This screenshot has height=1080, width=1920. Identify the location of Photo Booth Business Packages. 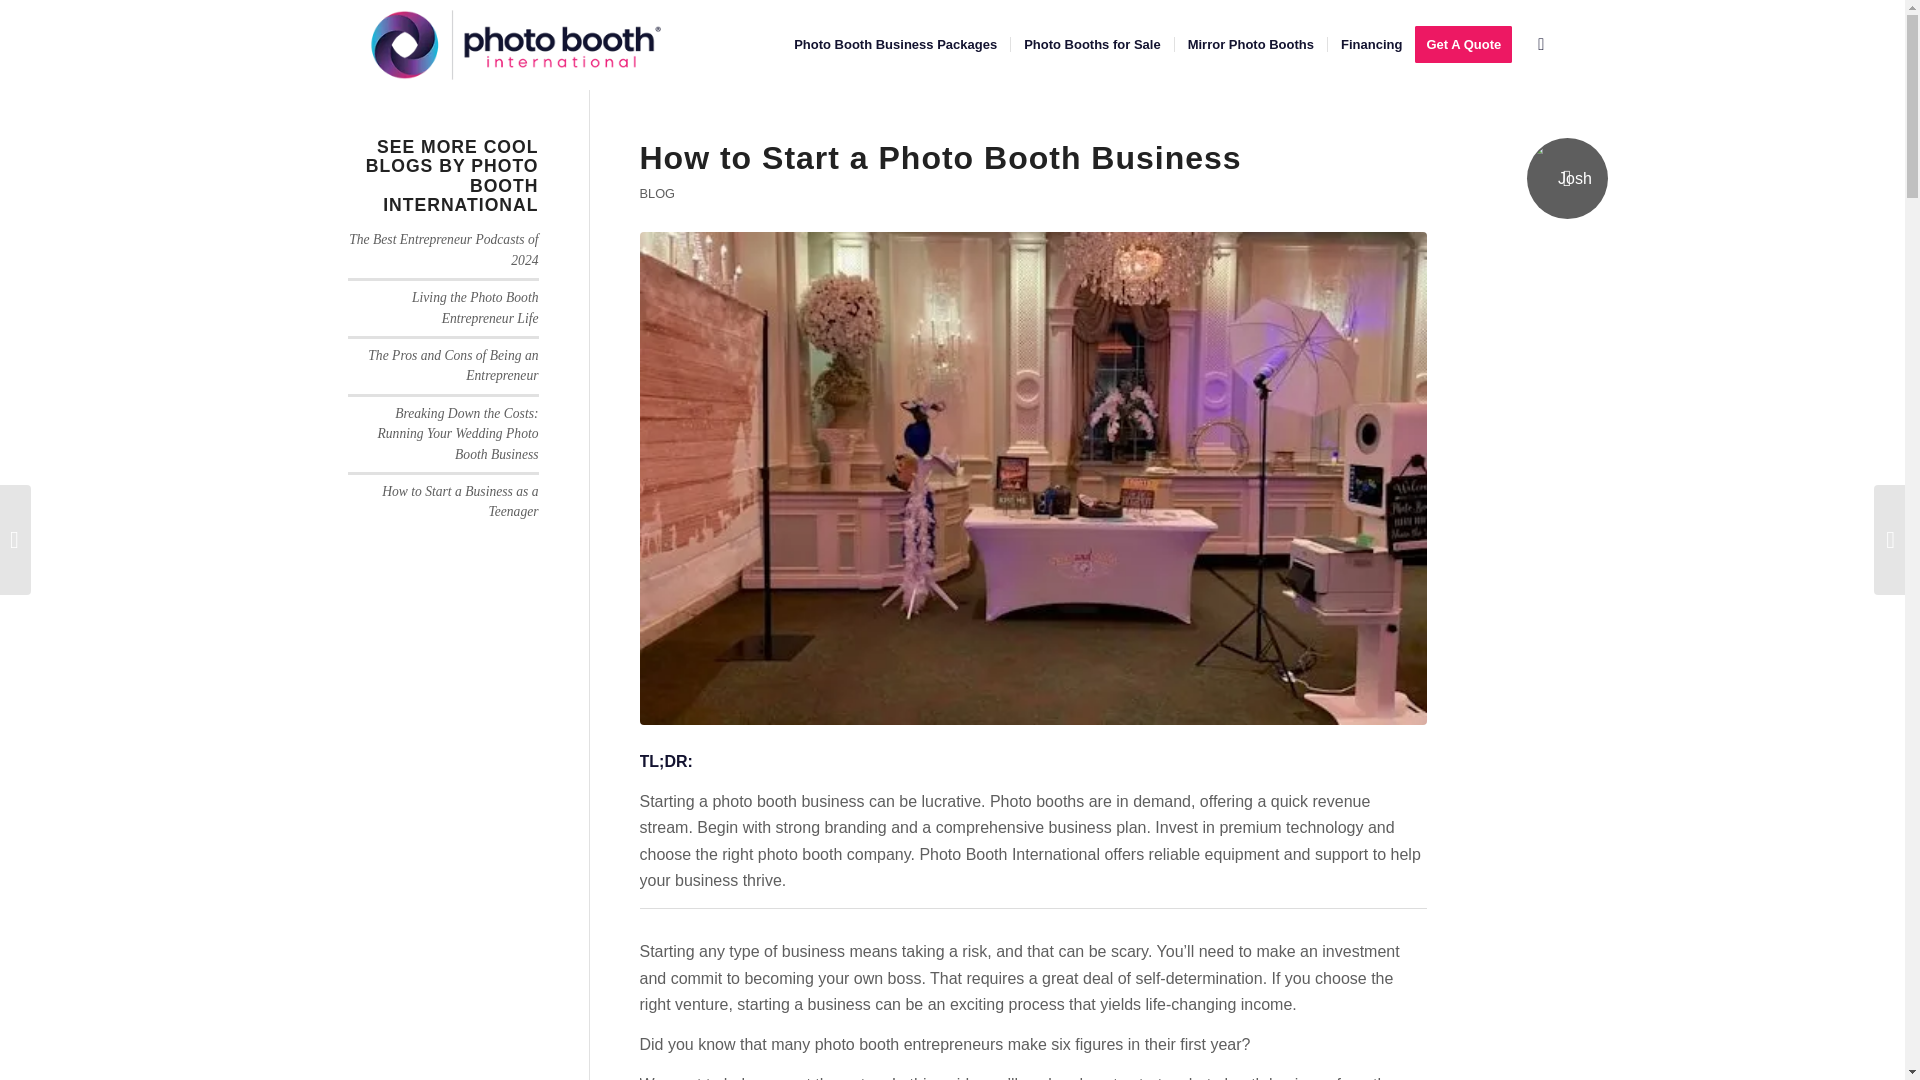
(895, 44).